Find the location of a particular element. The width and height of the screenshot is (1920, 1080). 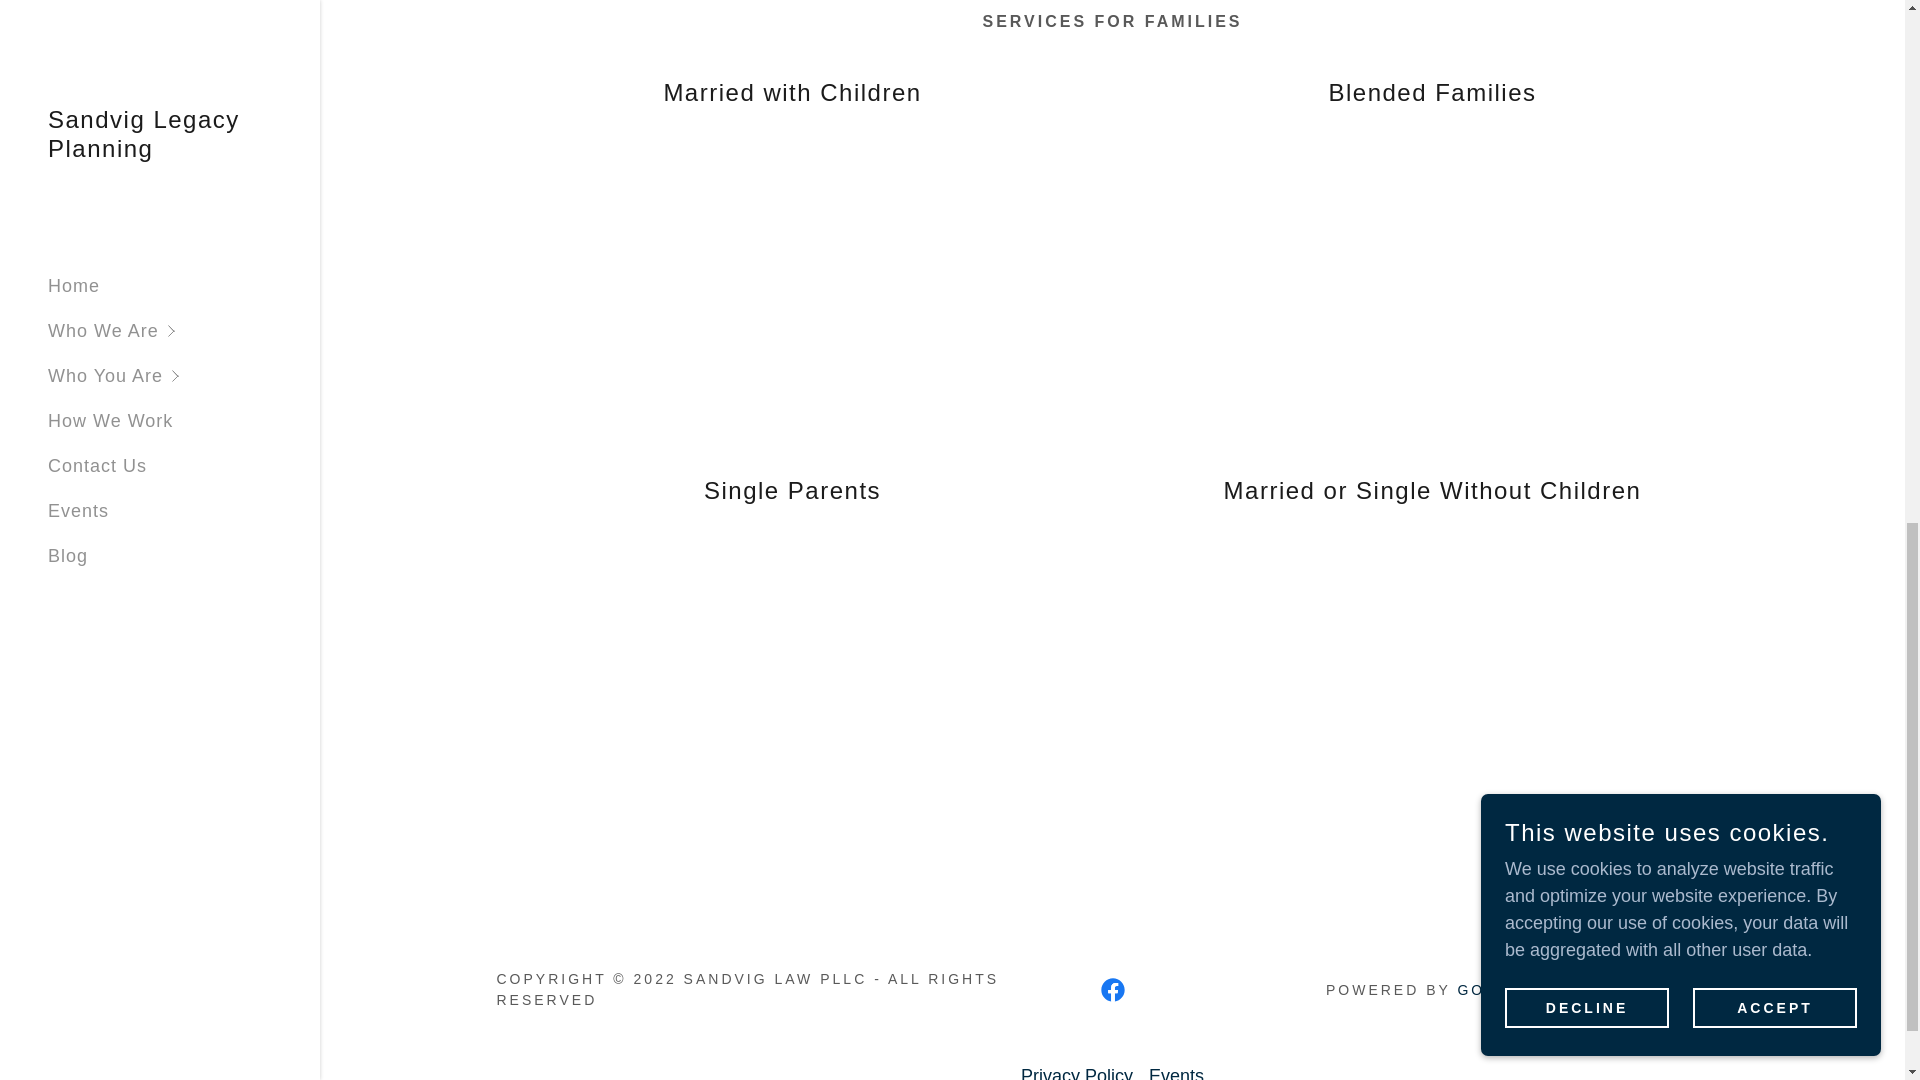

Privacy Policy is located at coordinates (1076, 1069).